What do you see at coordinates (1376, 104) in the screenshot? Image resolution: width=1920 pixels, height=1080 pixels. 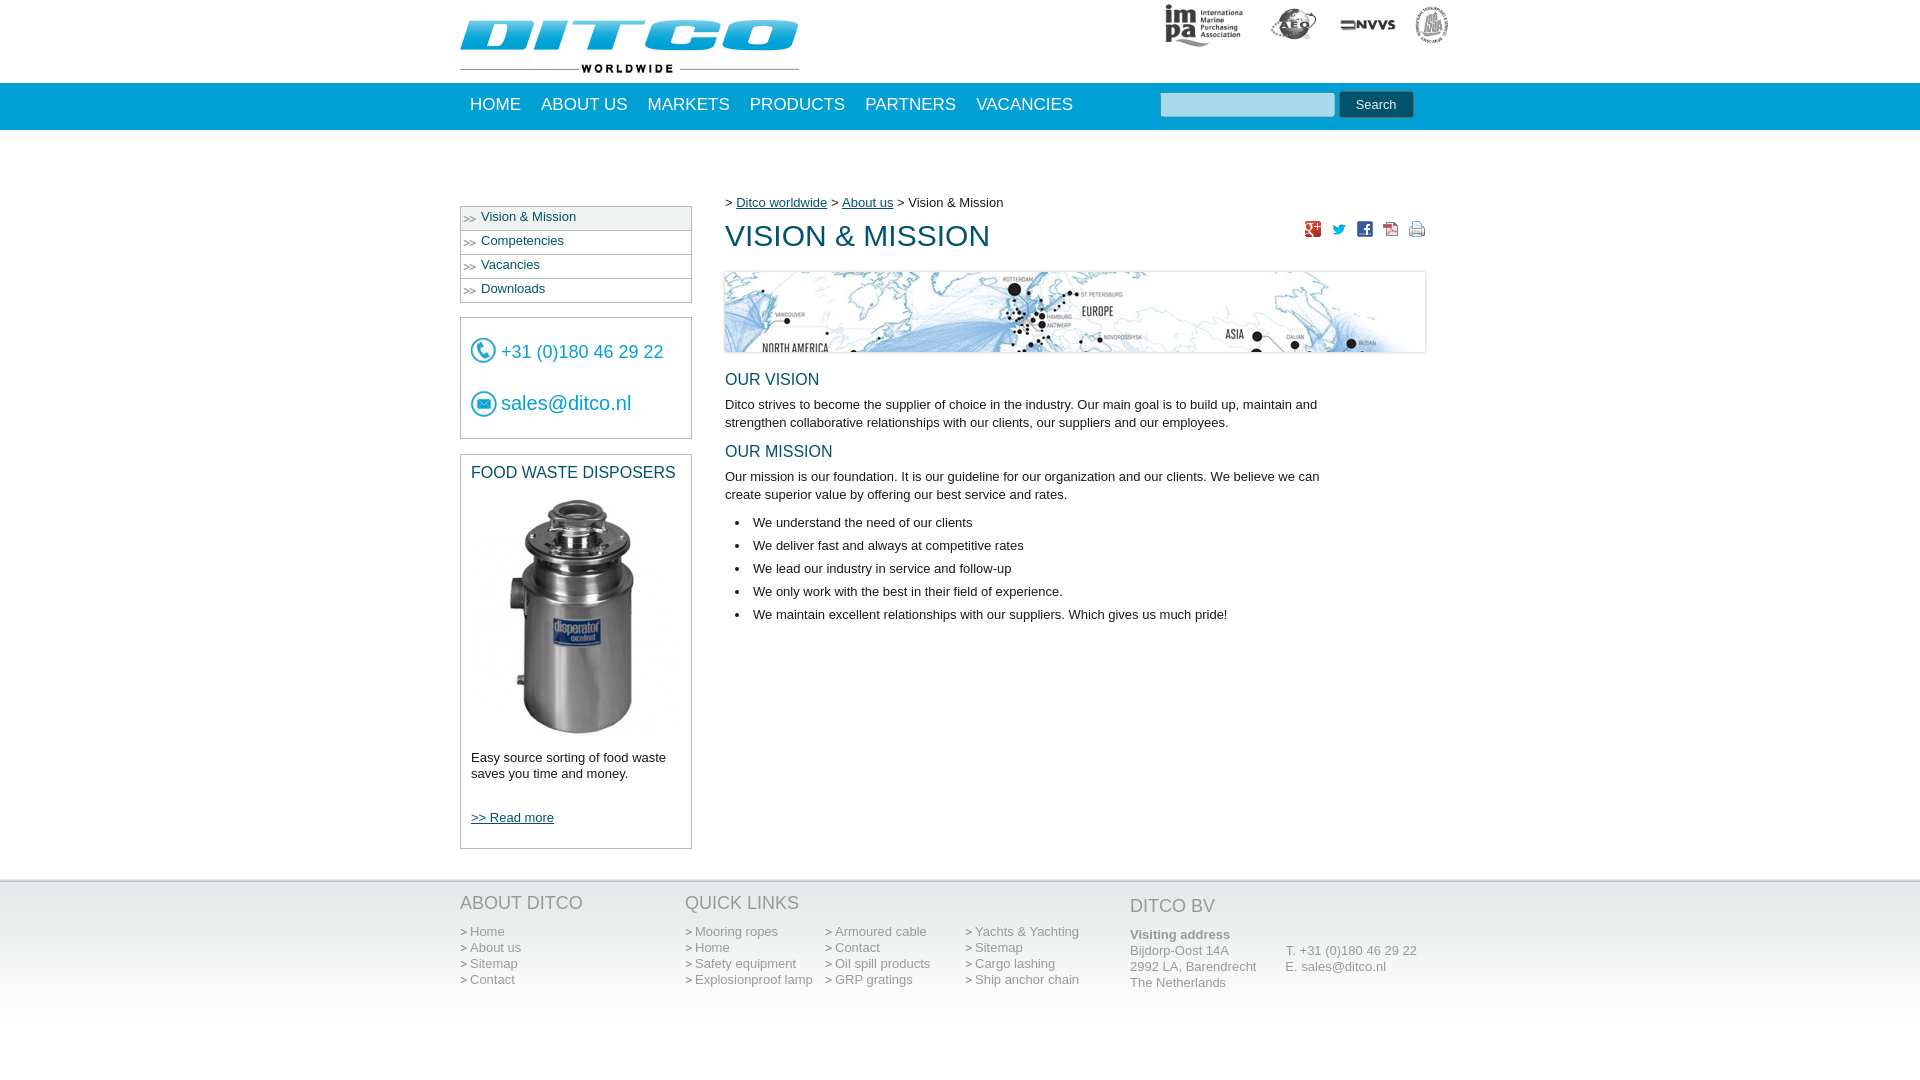 I see `Search` at bounding box center [1376, 104].